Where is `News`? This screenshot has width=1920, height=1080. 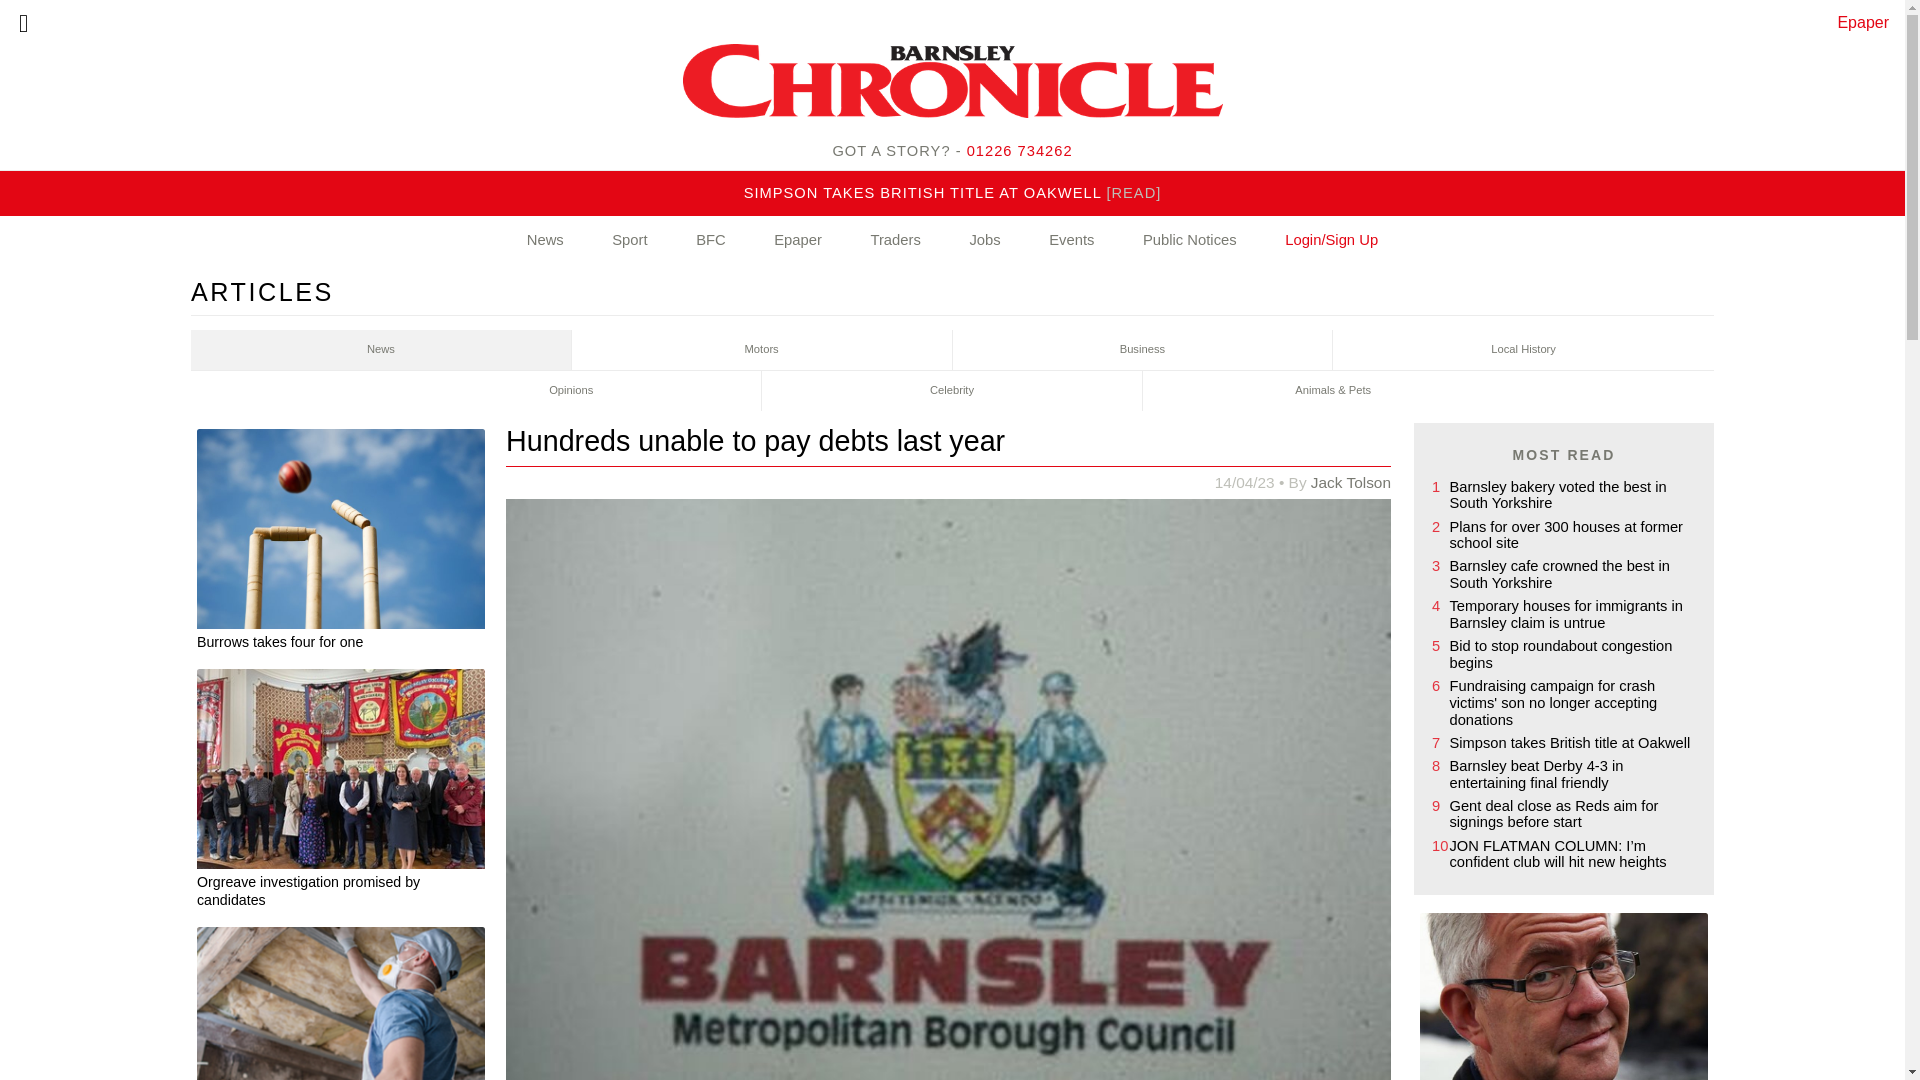
News is located at coordinates (545, 240).